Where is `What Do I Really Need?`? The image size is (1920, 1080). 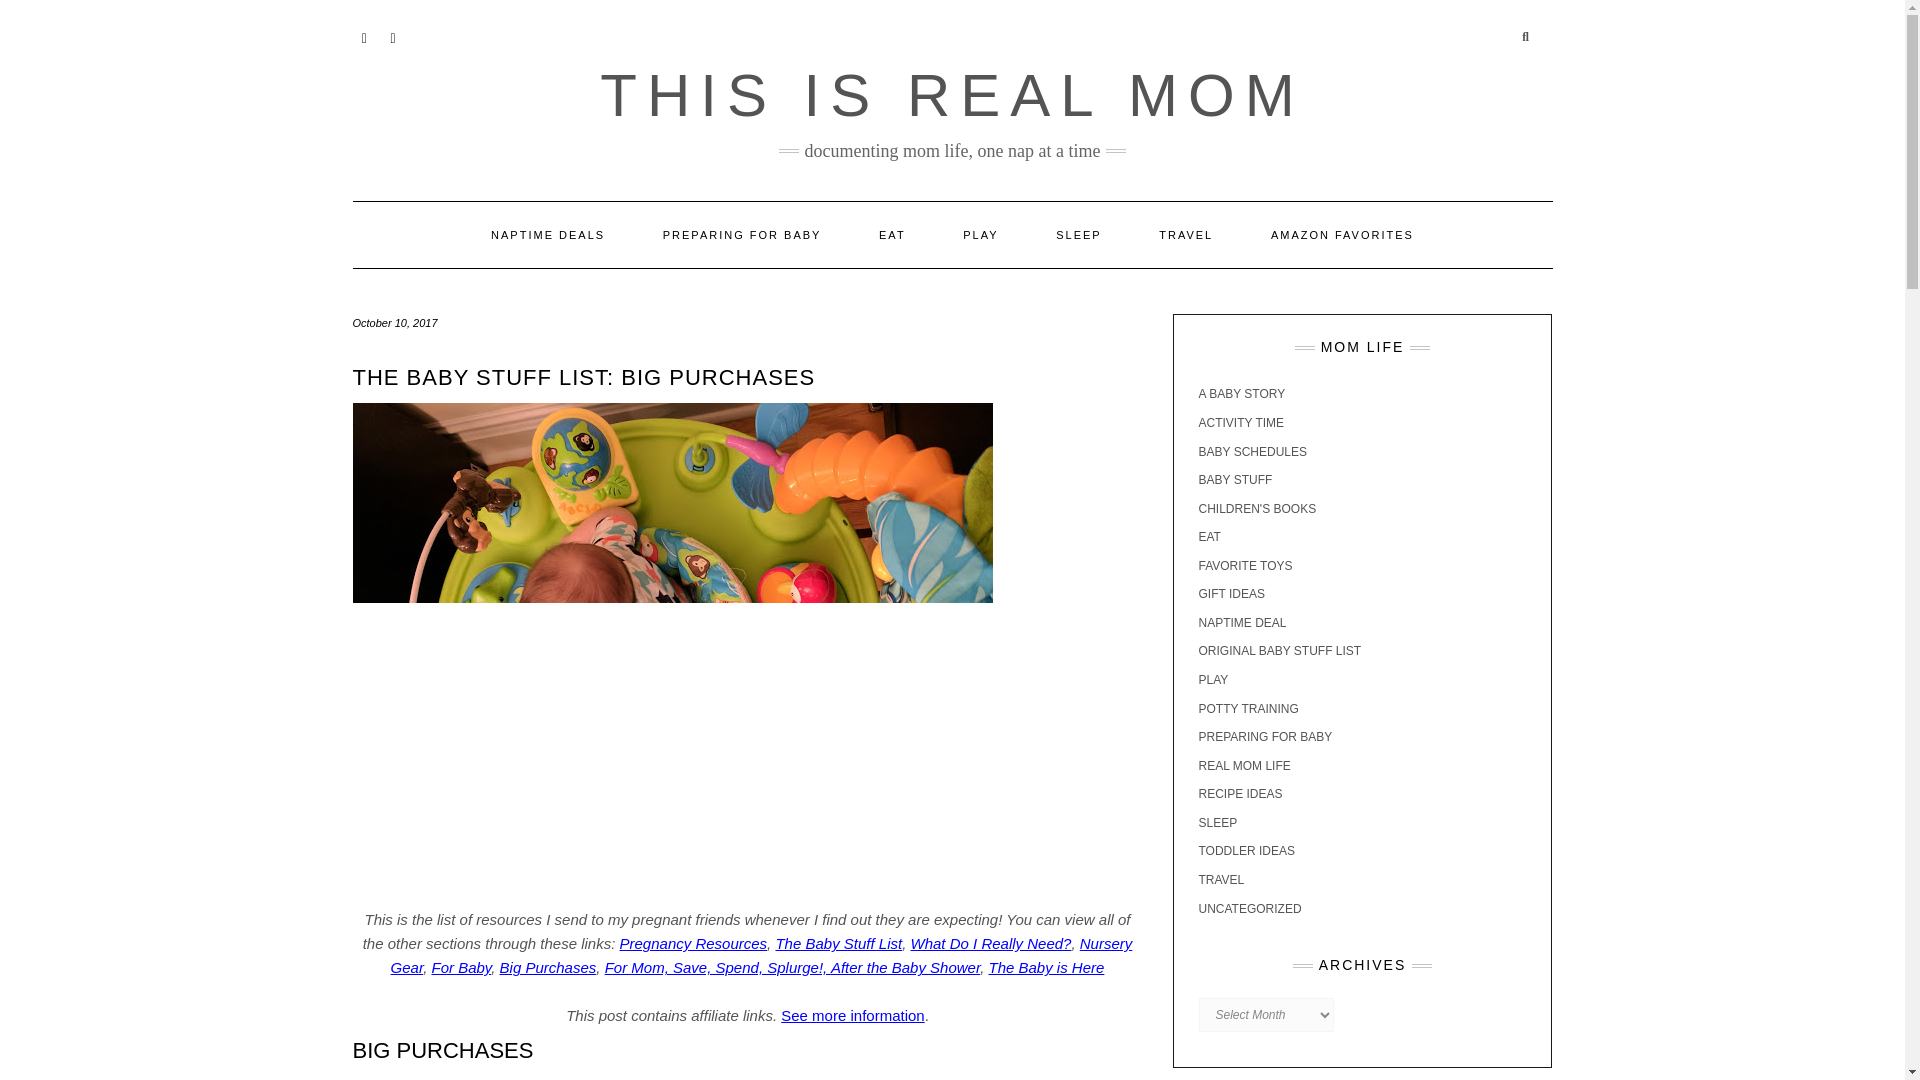
What Do I Really Need? is located at coordinates (990, 943).